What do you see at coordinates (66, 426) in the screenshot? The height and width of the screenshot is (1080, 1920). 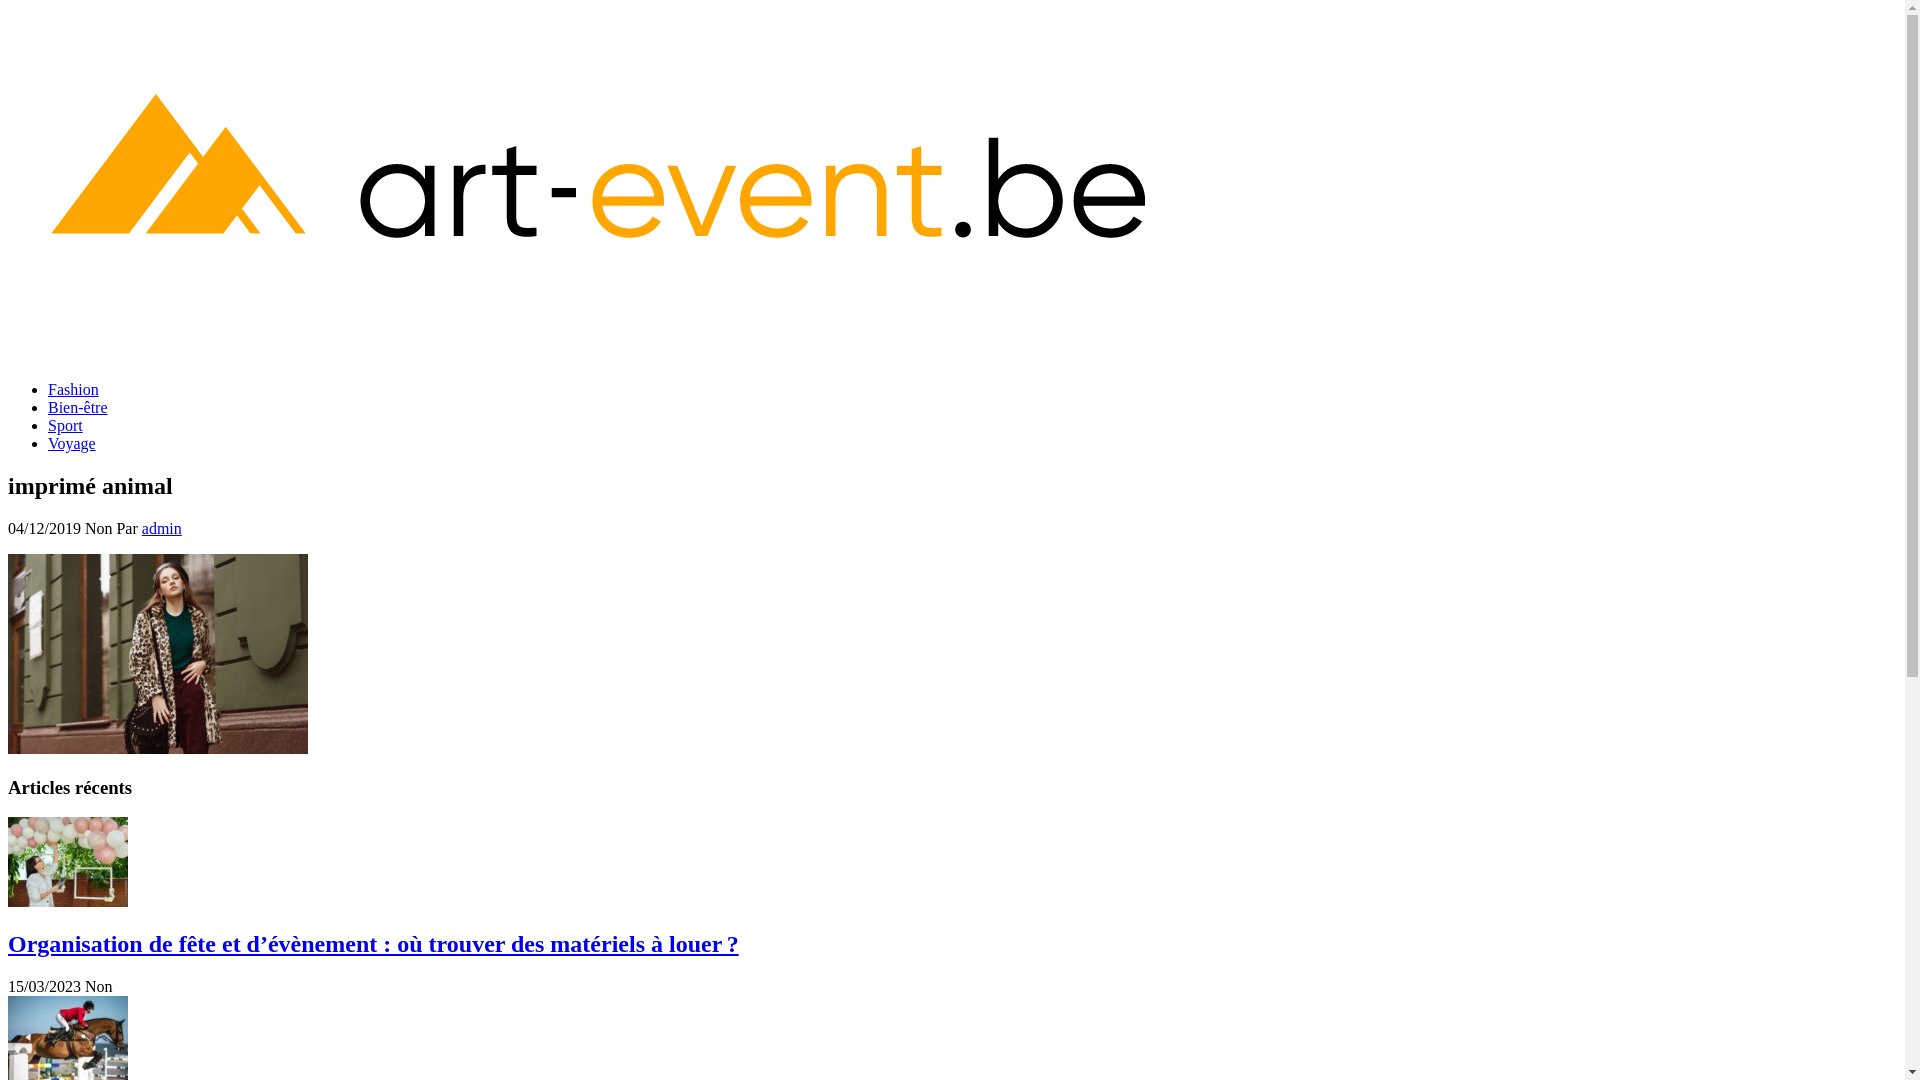 I see `Sport` at bounding box center [66, 426].